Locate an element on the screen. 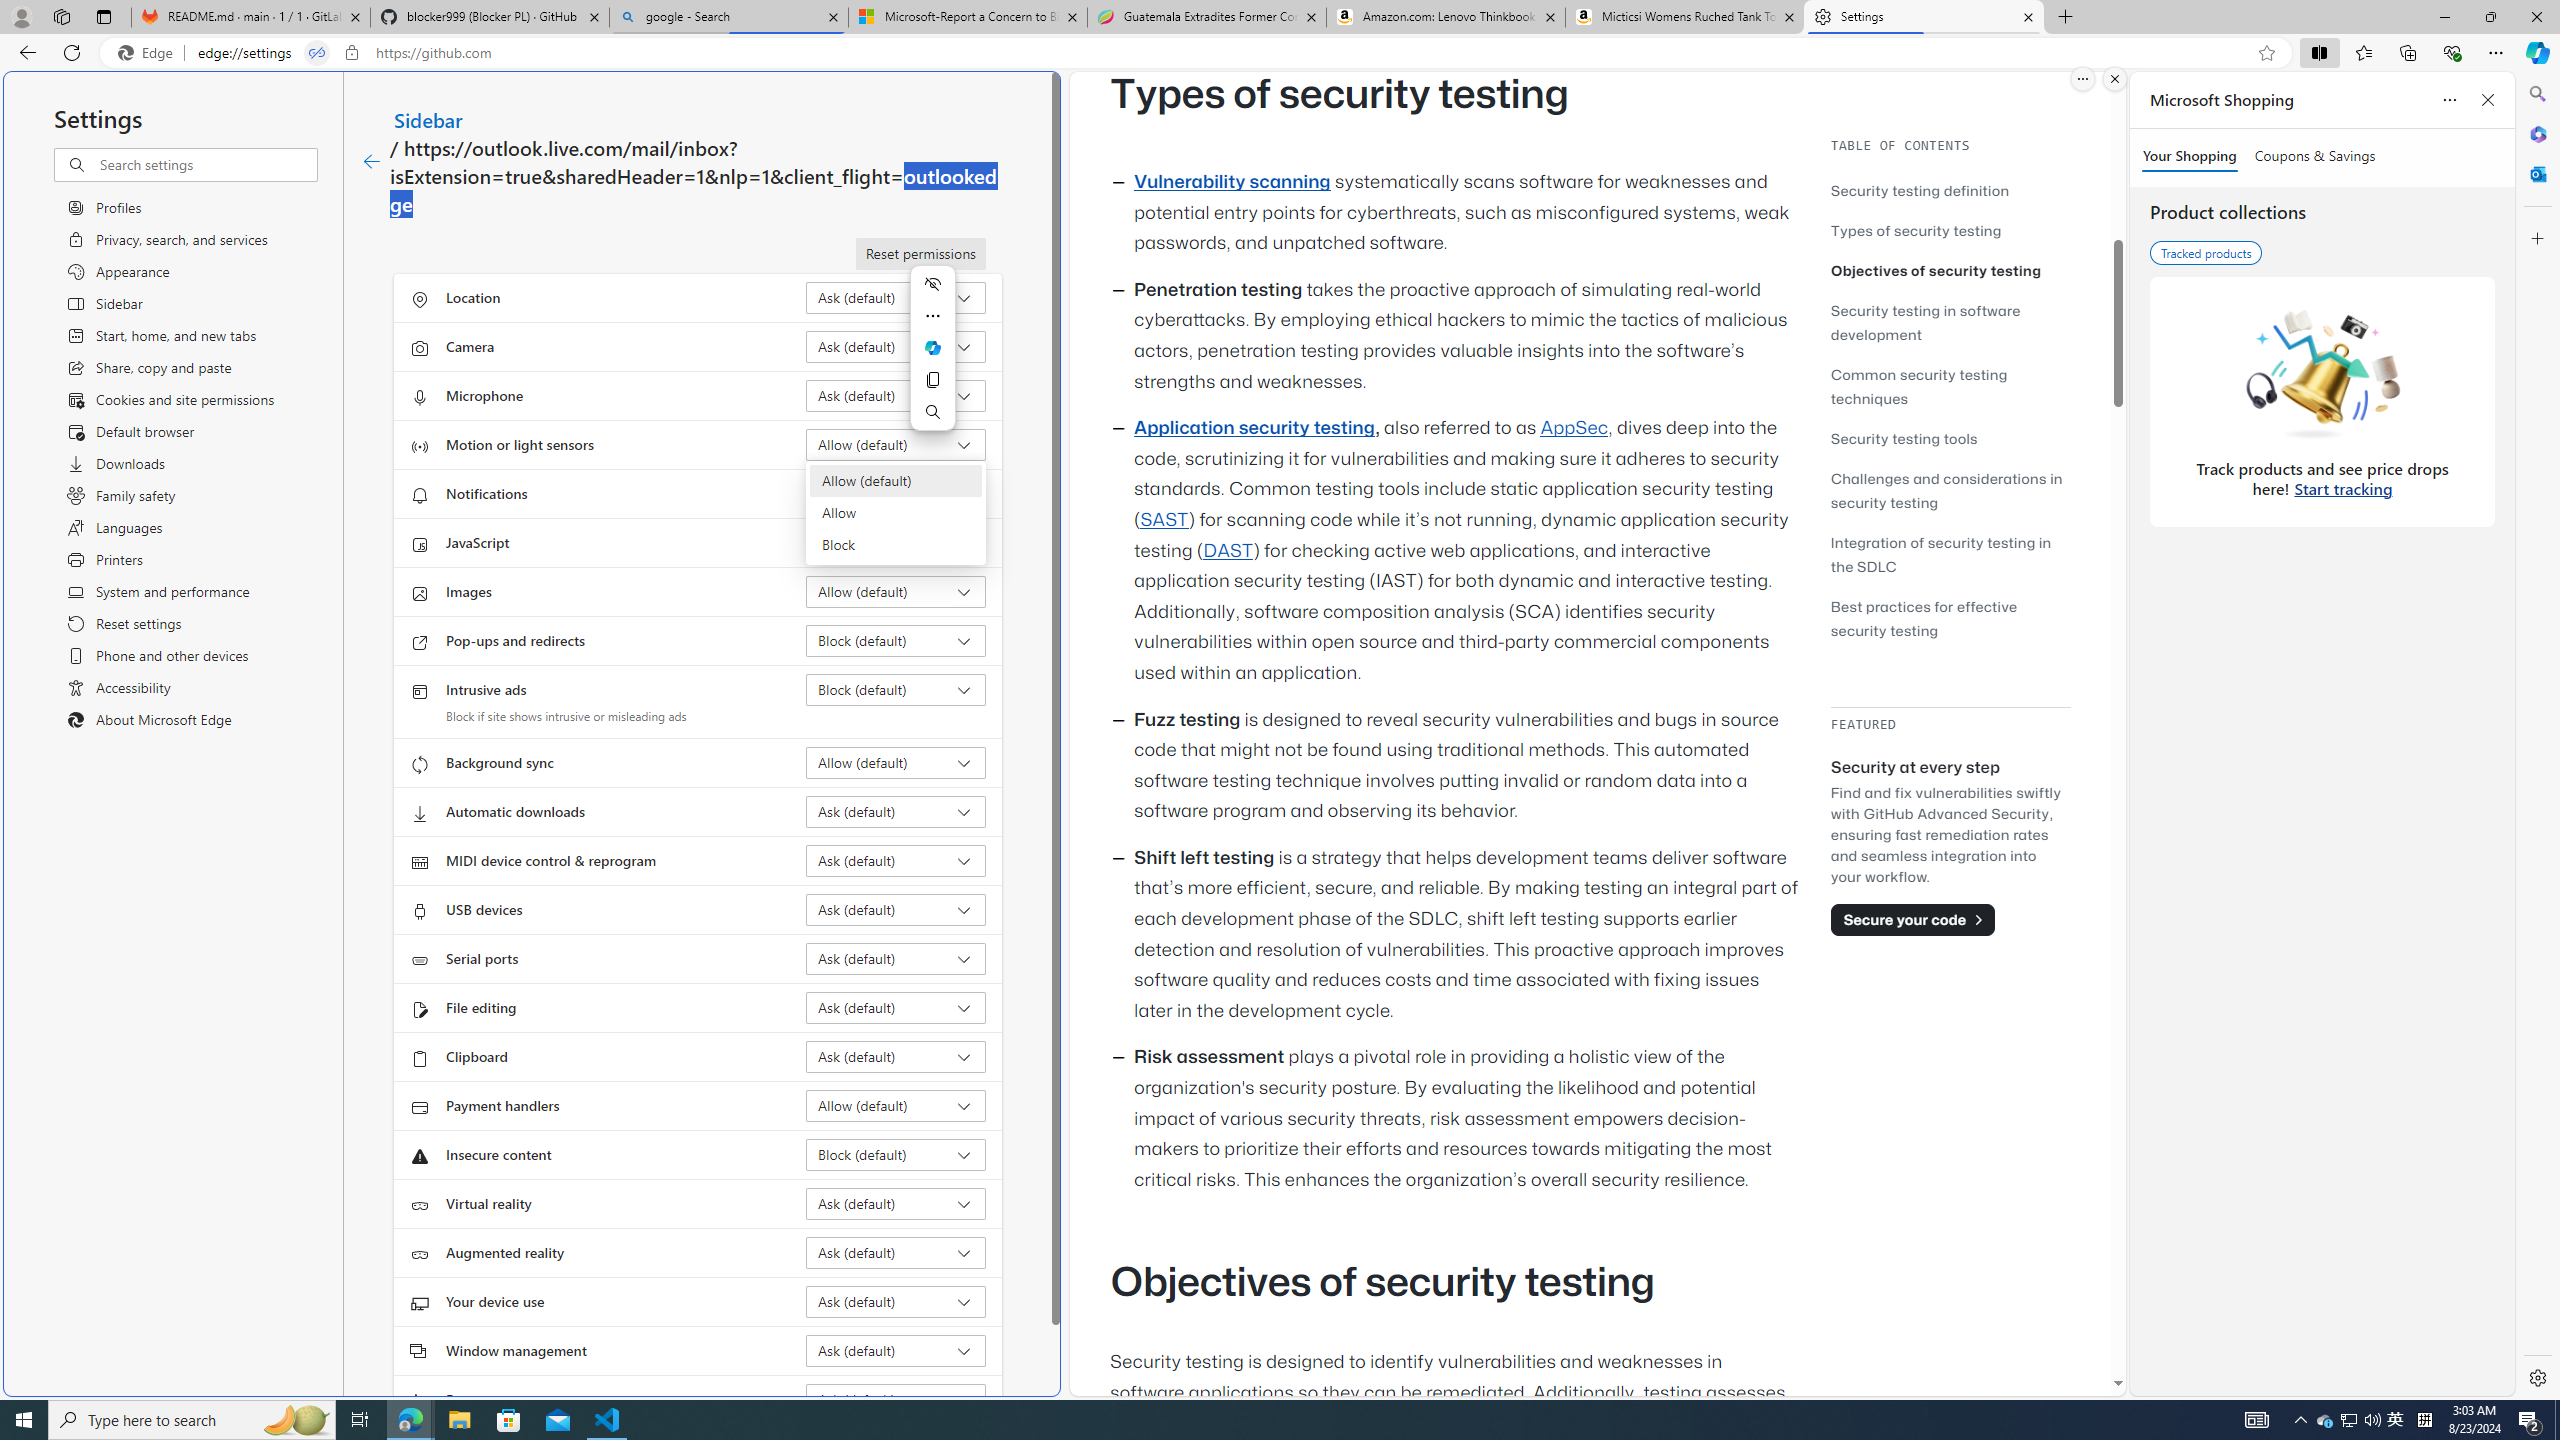 The height and width of the screenshot is (1440, 2560). Hide menu is located at coordinates (932, 283).